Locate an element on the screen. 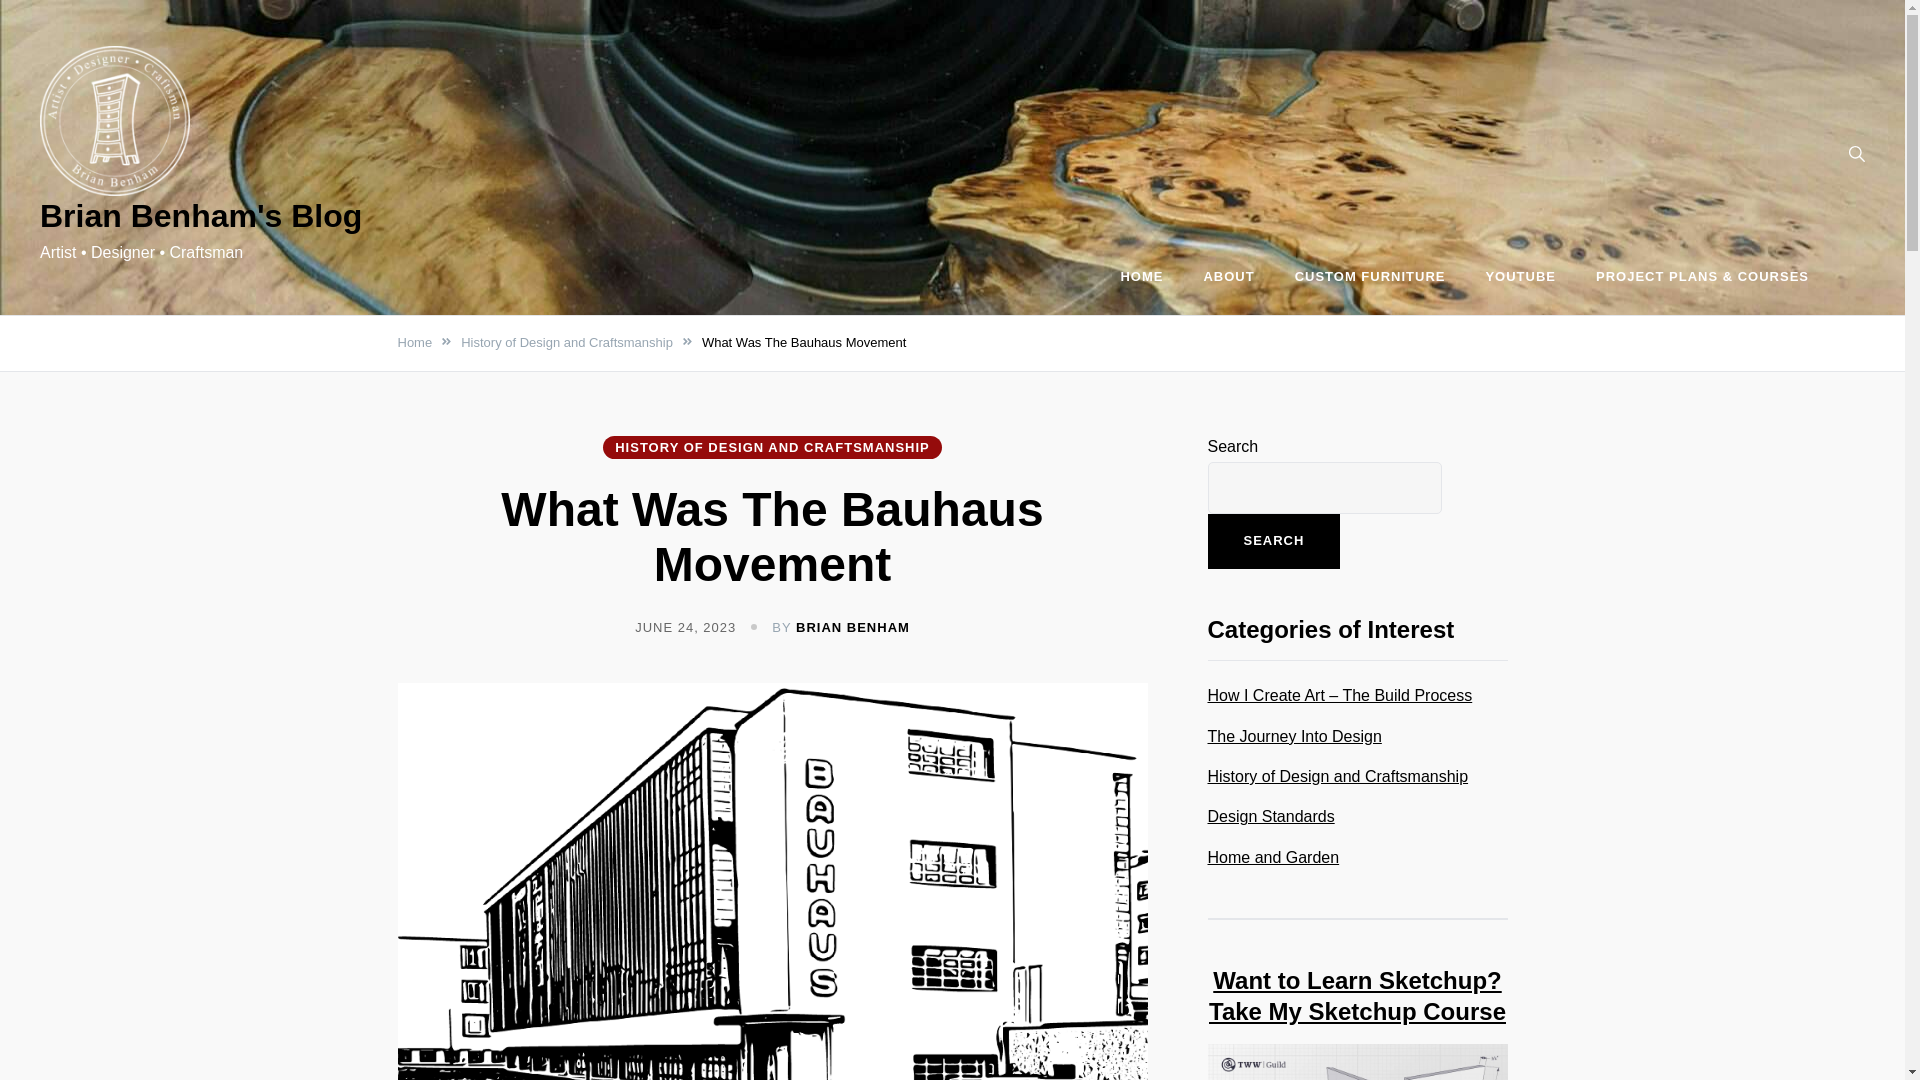 This screenshot has width=1920, height=1080. HISTORY OF DESIGN AND CRAFTSMANSHIP is located at coordinates (772, 448).